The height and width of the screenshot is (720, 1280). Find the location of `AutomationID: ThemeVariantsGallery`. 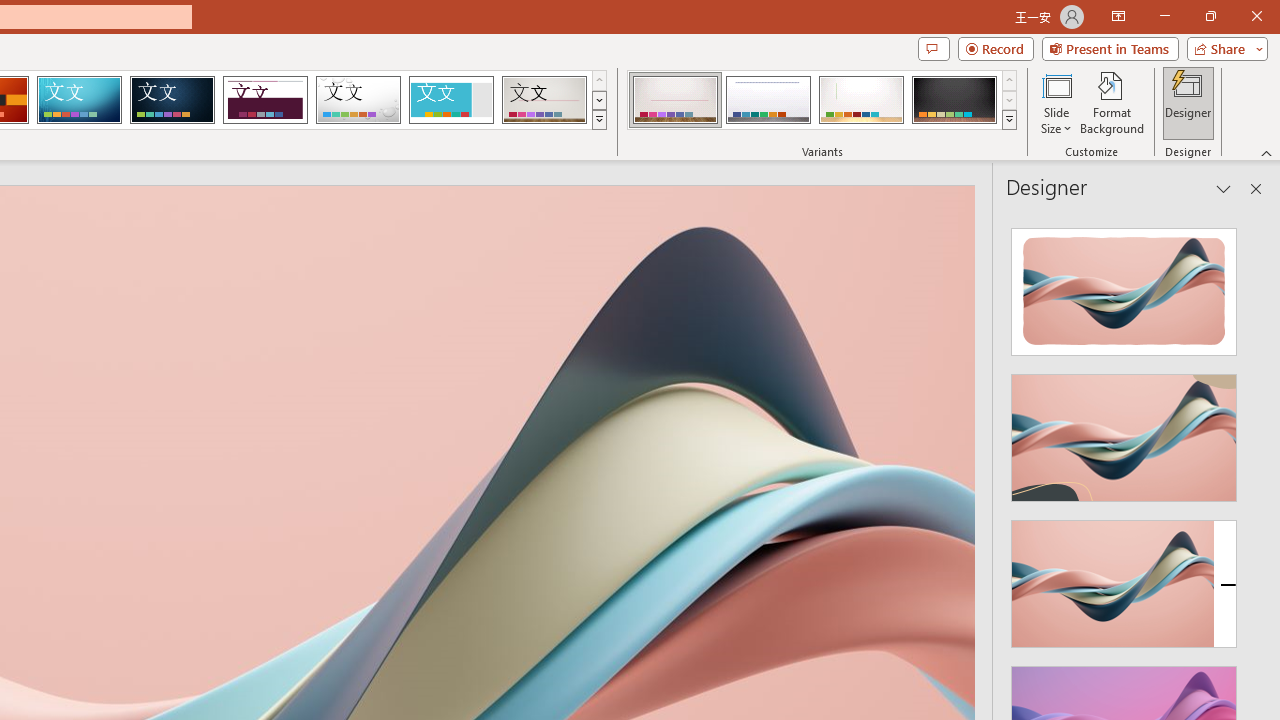

AutomationID: ThemeVariantsGallery is located at coordinates (822, 100).